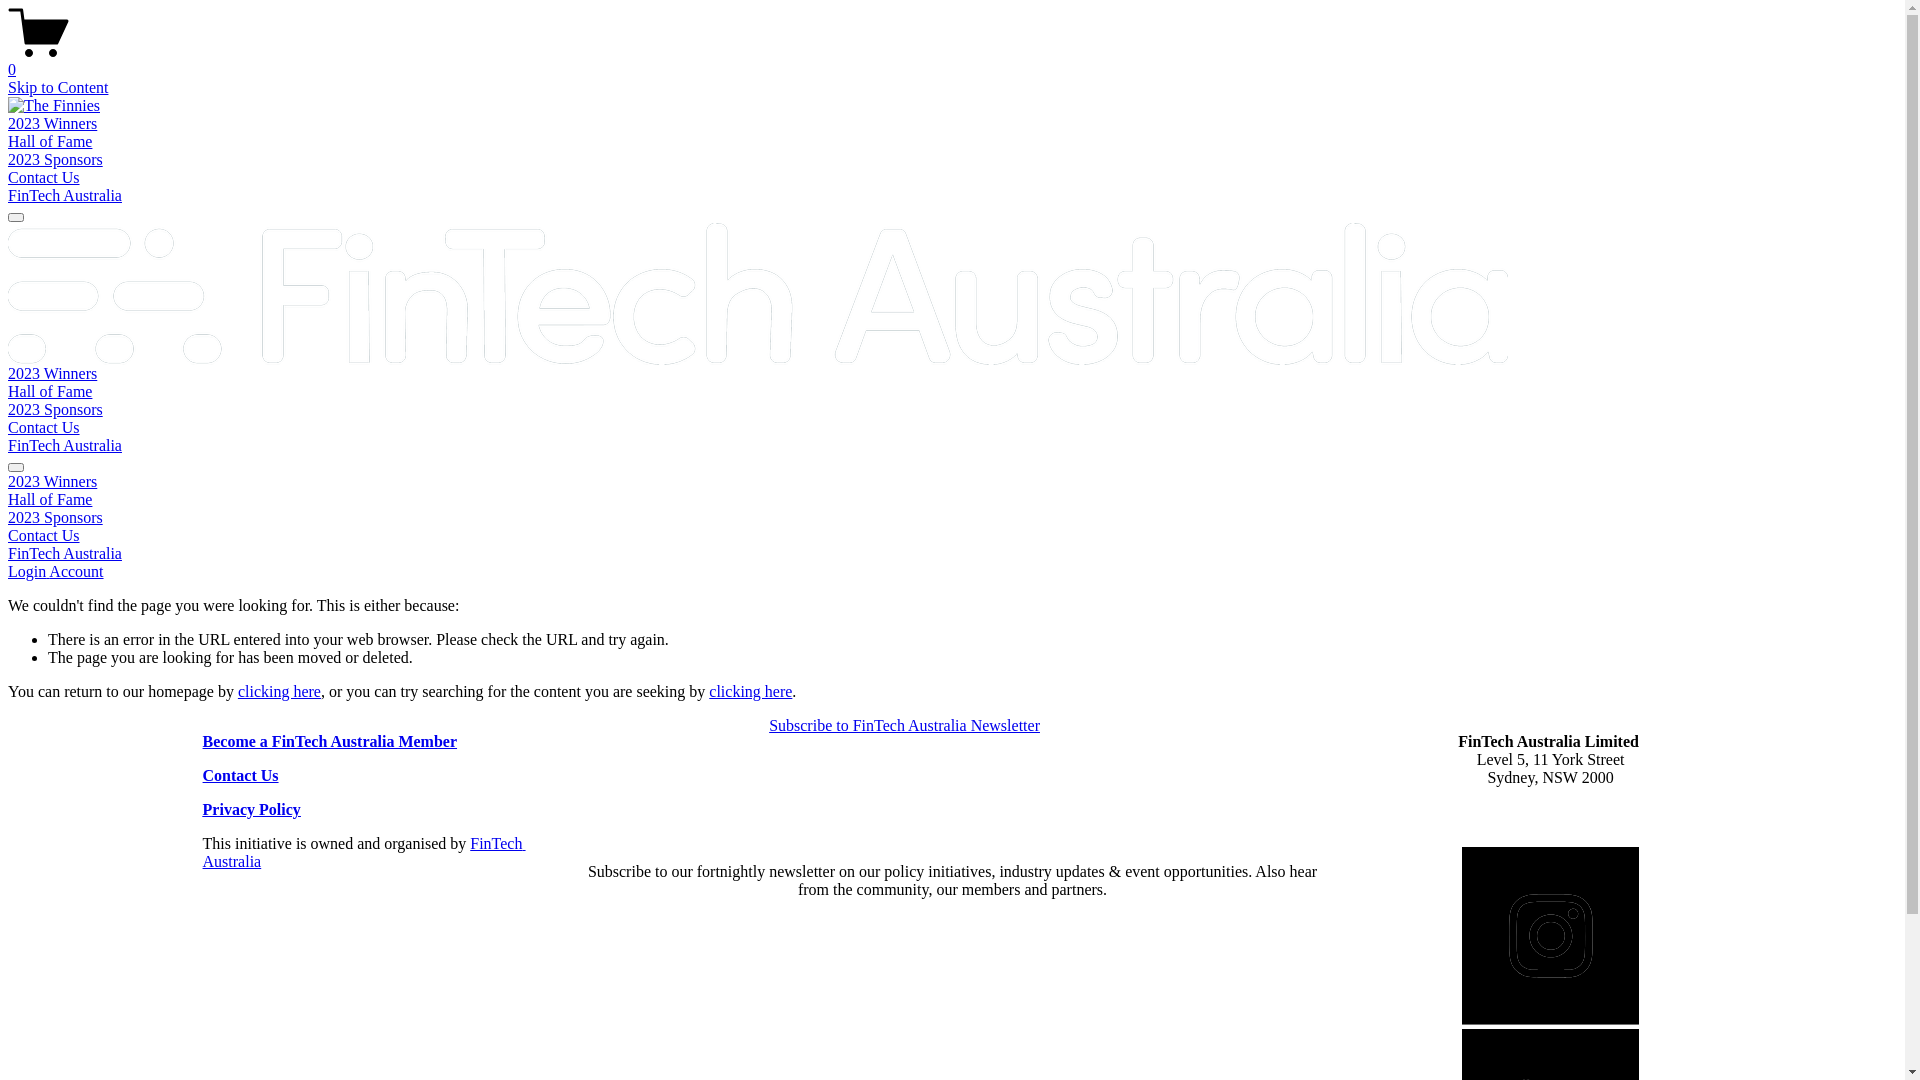 The image size is (1920, 1080). I want to click on Contact Us, so click(952, 536).